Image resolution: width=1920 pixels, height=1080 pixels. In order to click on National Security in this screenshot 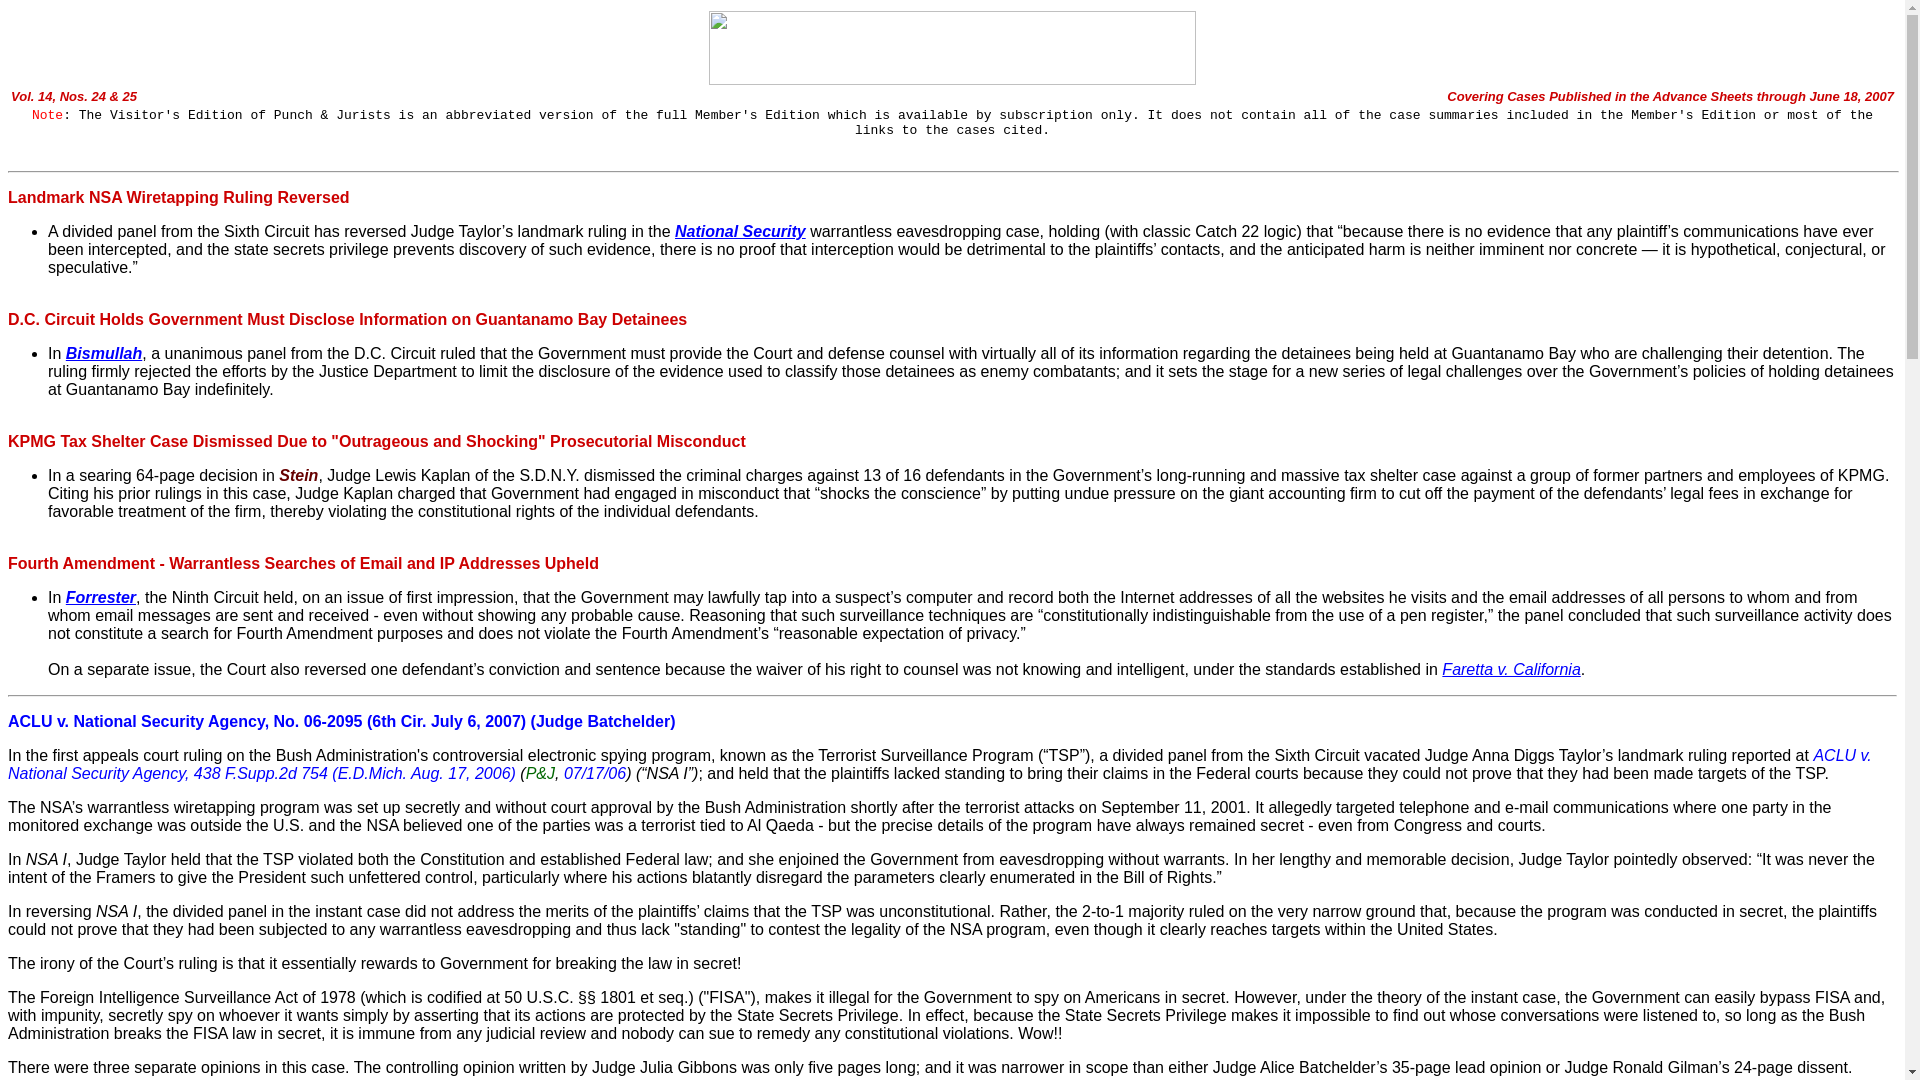, I will do `click(740, 230)`.